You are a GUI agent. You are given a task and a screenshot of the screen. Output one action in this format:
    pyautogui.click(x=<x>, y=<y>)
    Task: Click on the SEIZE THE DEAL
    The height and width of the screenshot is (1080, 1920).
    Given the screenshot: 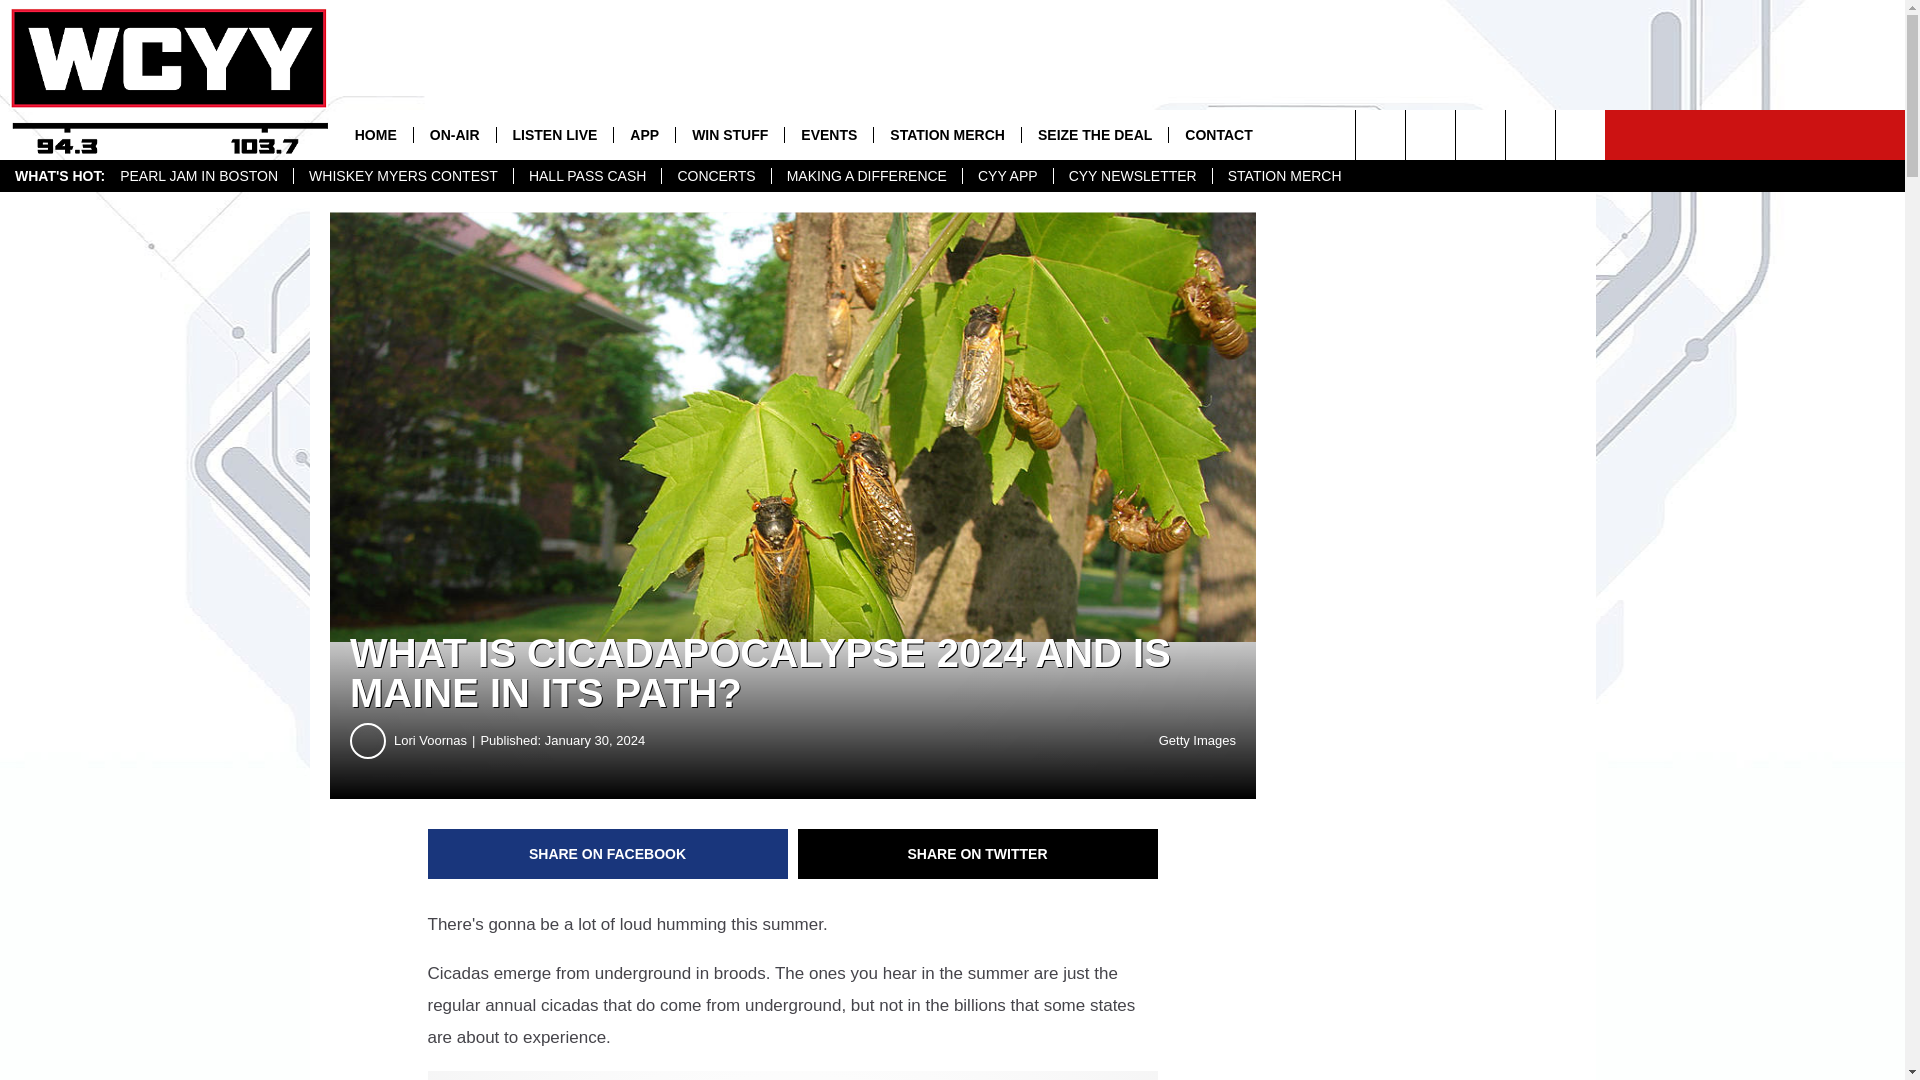 What is the action you would take?
    pyautogui.click(x=1094, y=134)
    